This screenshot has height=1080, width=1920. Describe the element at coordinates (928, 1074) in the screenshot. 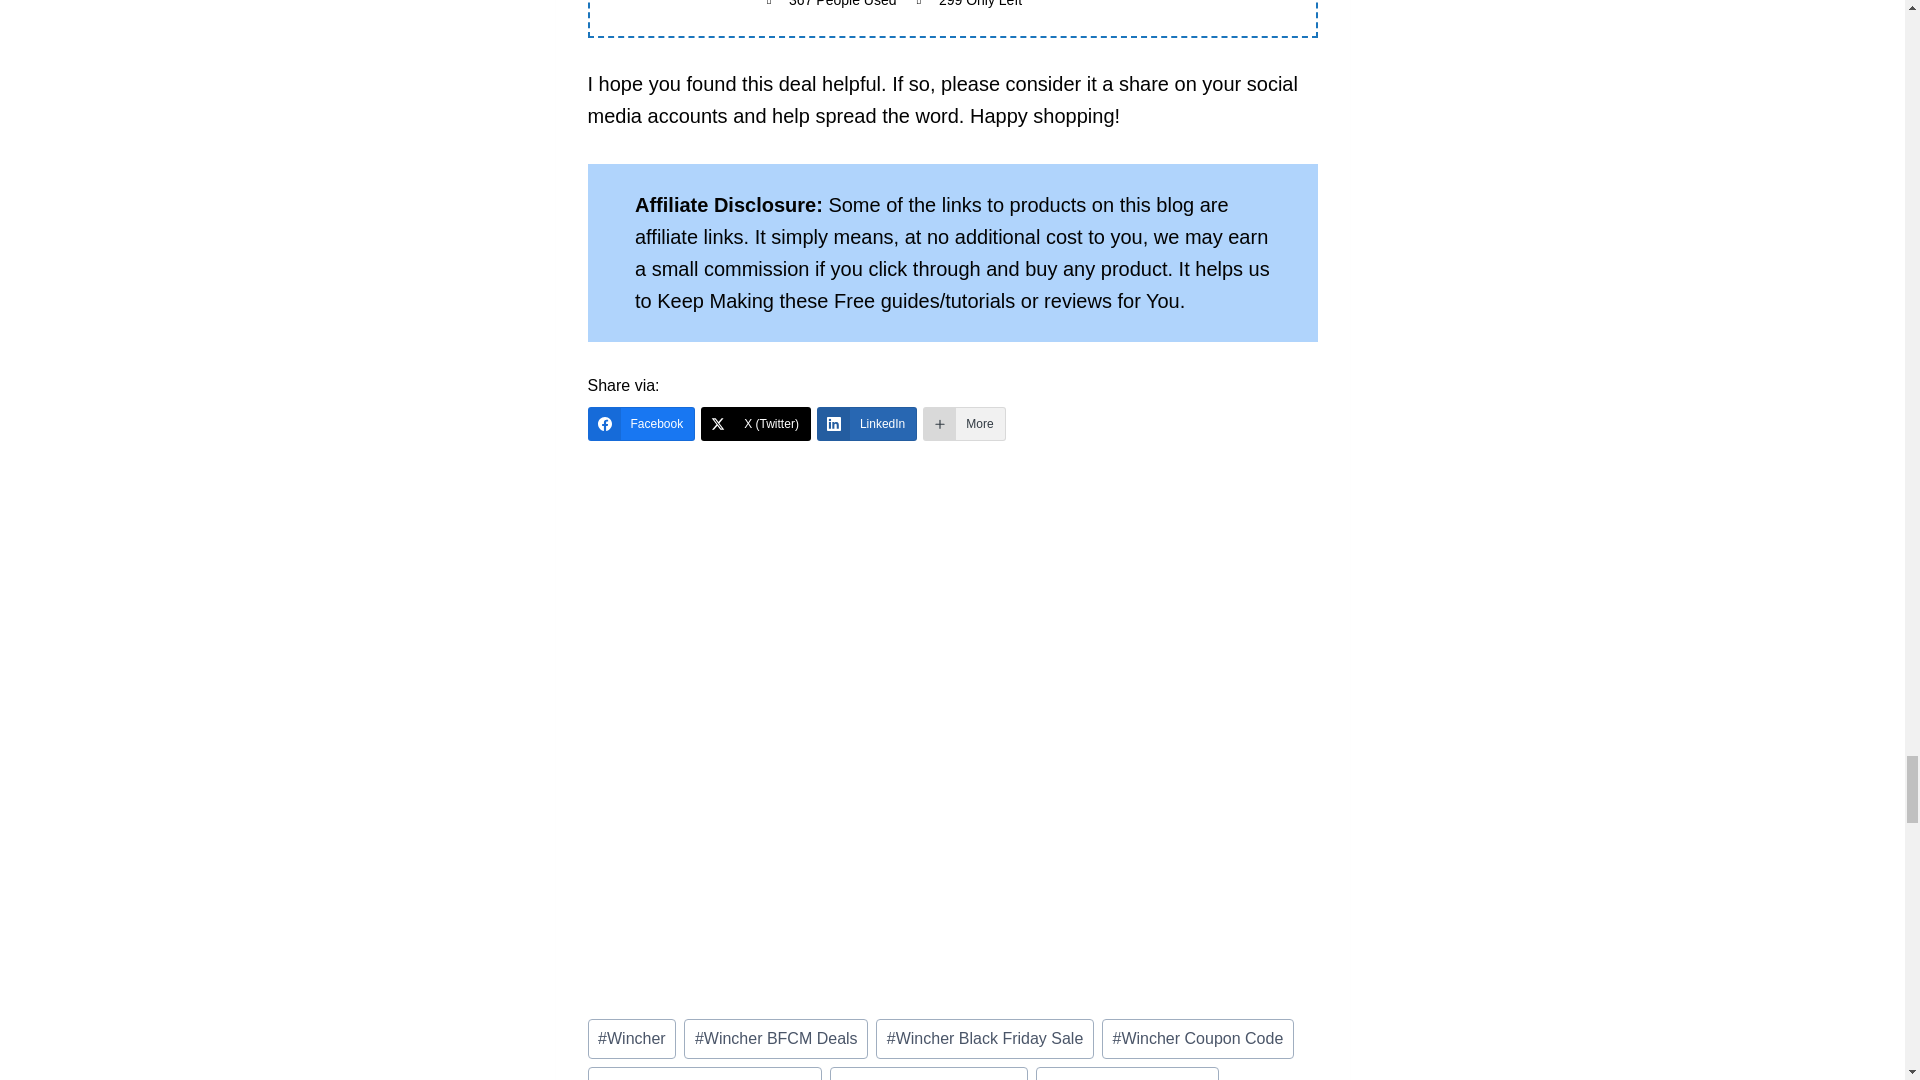

I see `Wincher Discount Code` at that location.